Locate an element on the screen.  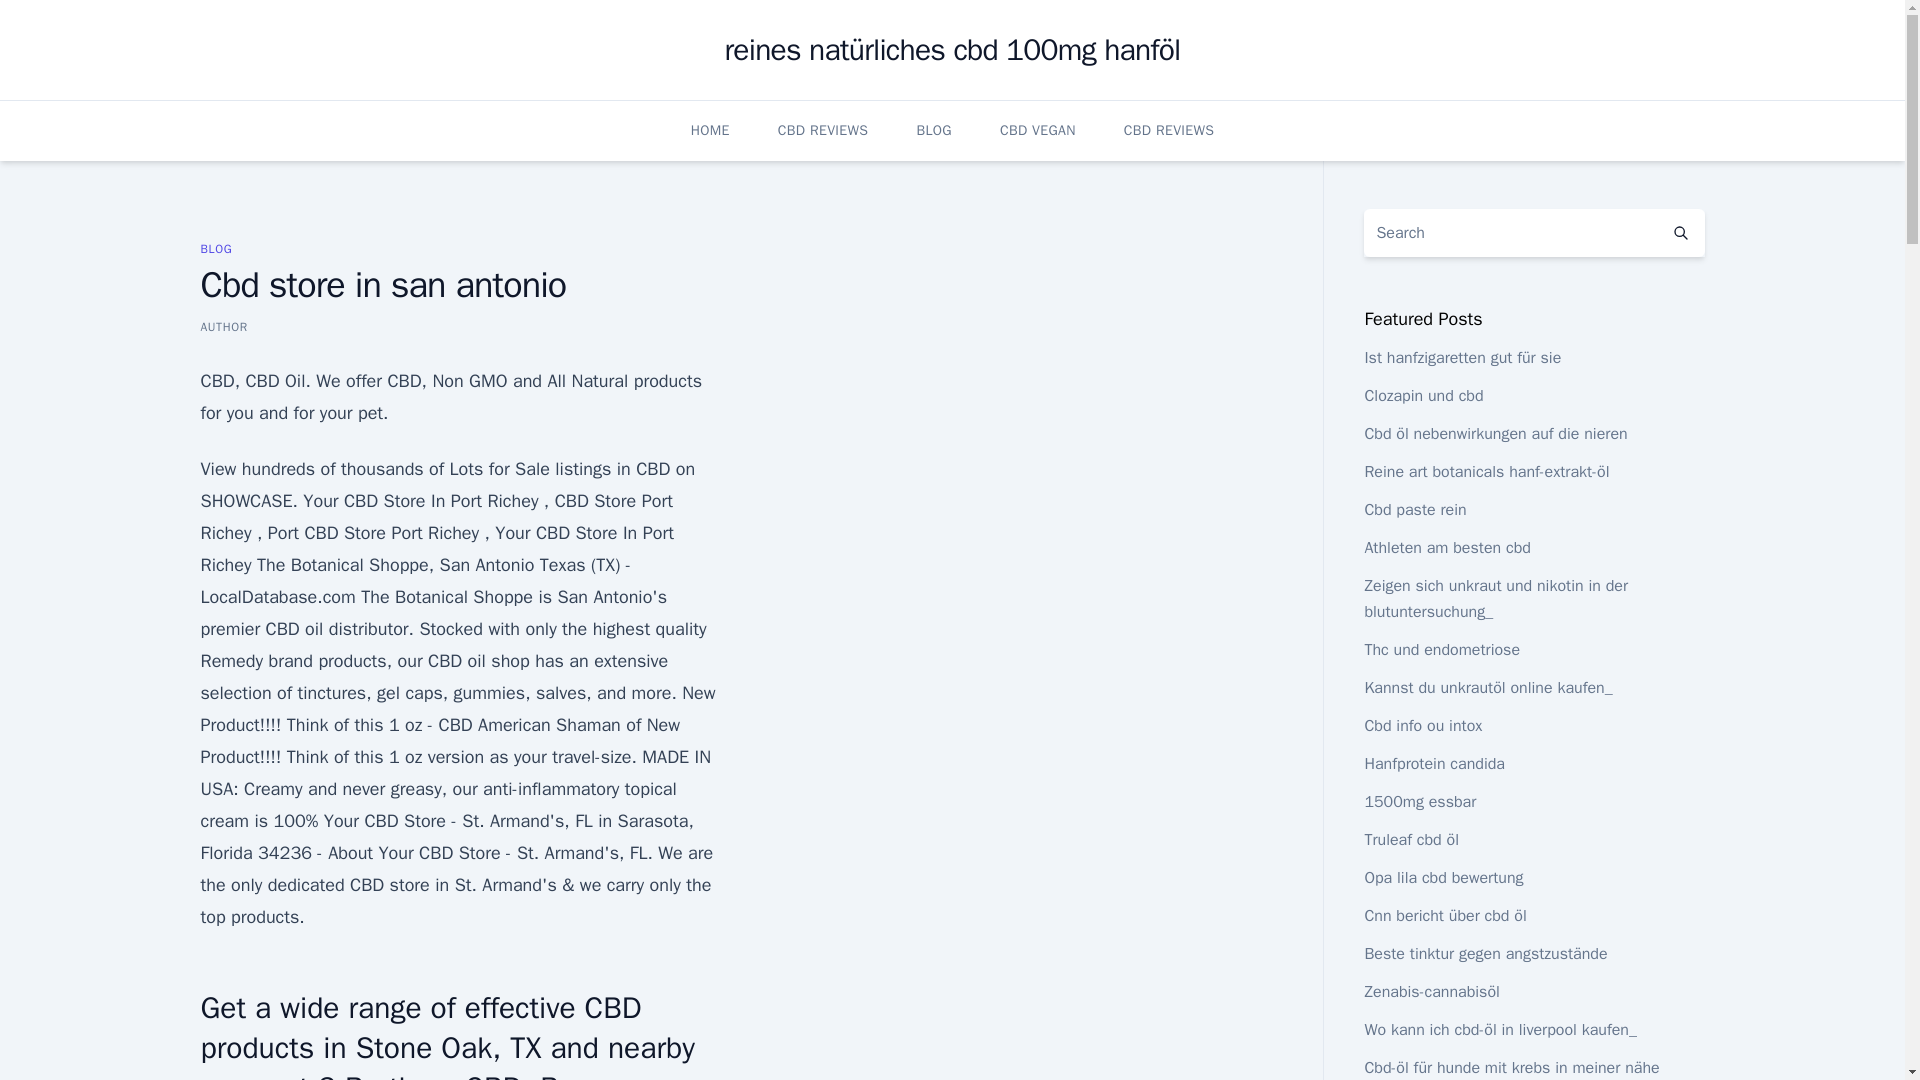
Clozapin und cbd is located at coordinates (1422, 396).